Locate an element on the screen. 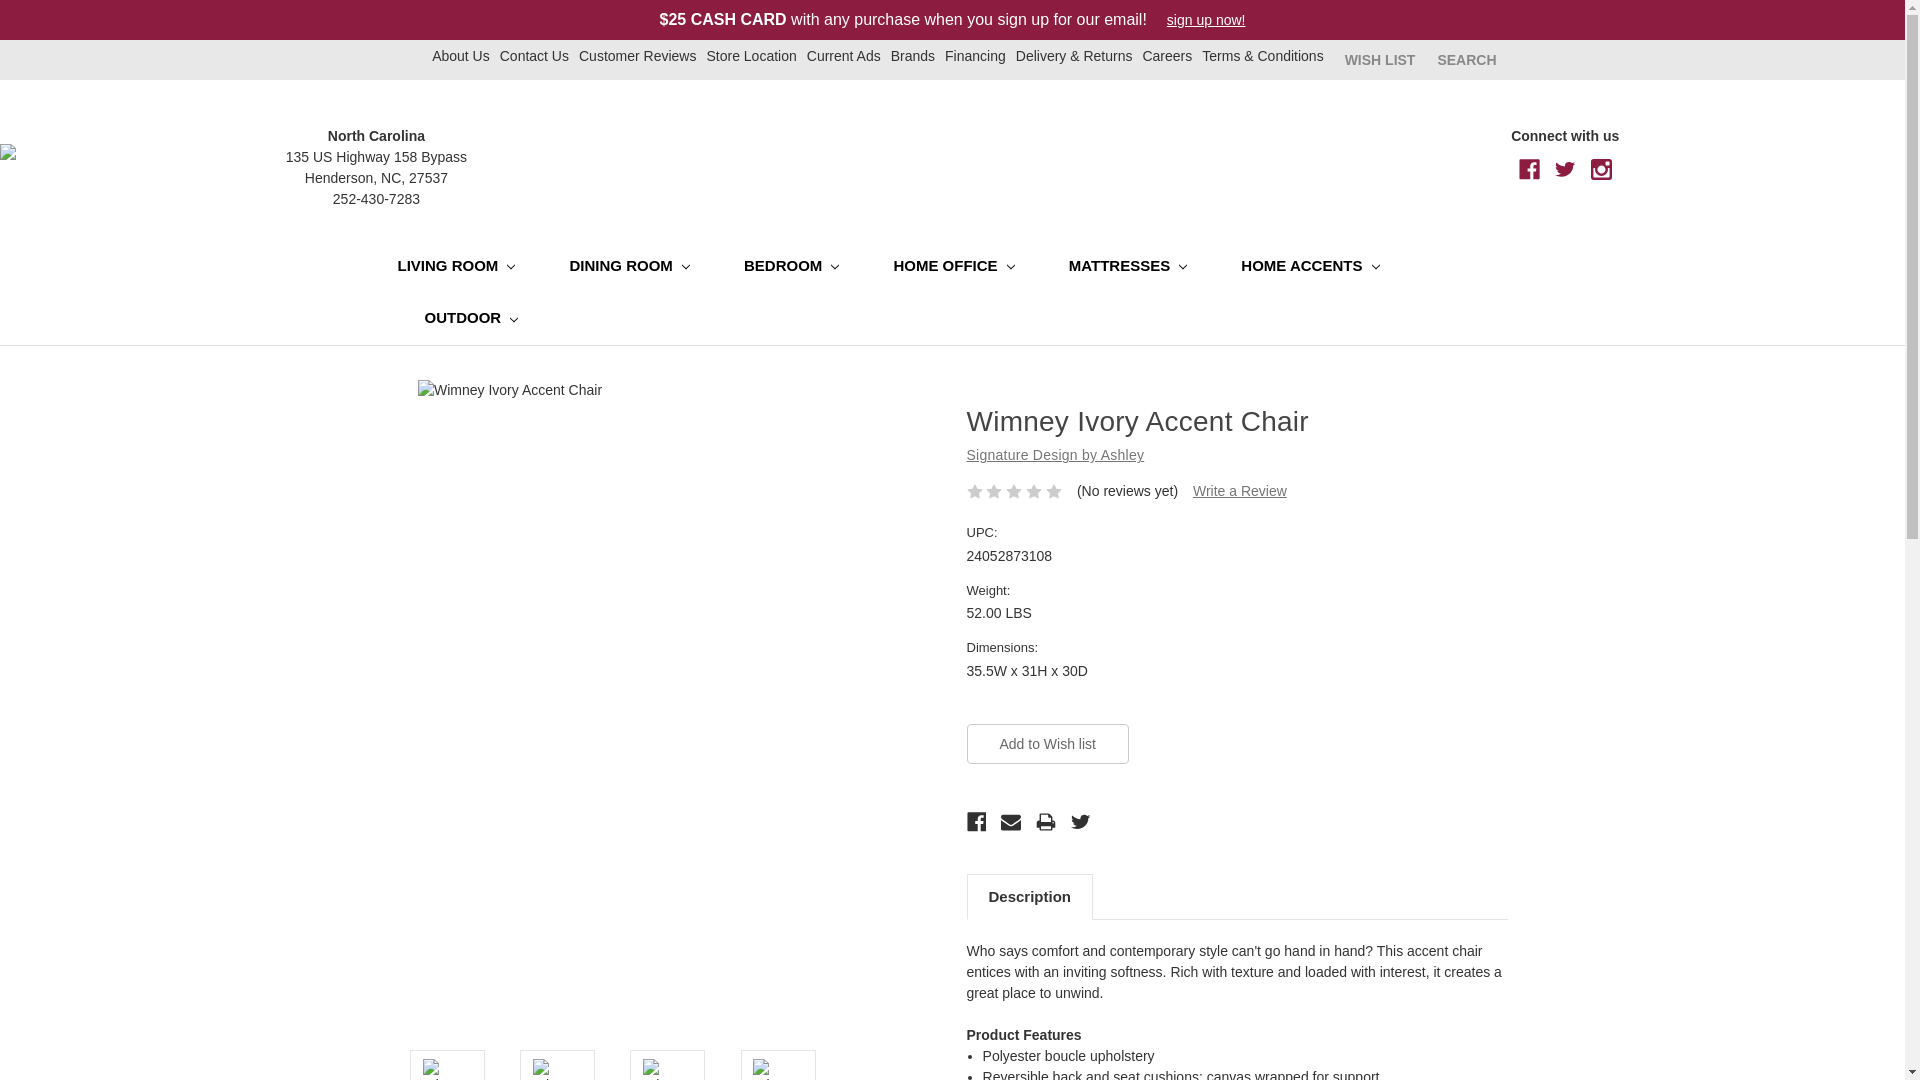 The height and width of the screenshot is (1080, 1920). Wimney Ivory Accent Chair is located at coordinates (668, 1070).